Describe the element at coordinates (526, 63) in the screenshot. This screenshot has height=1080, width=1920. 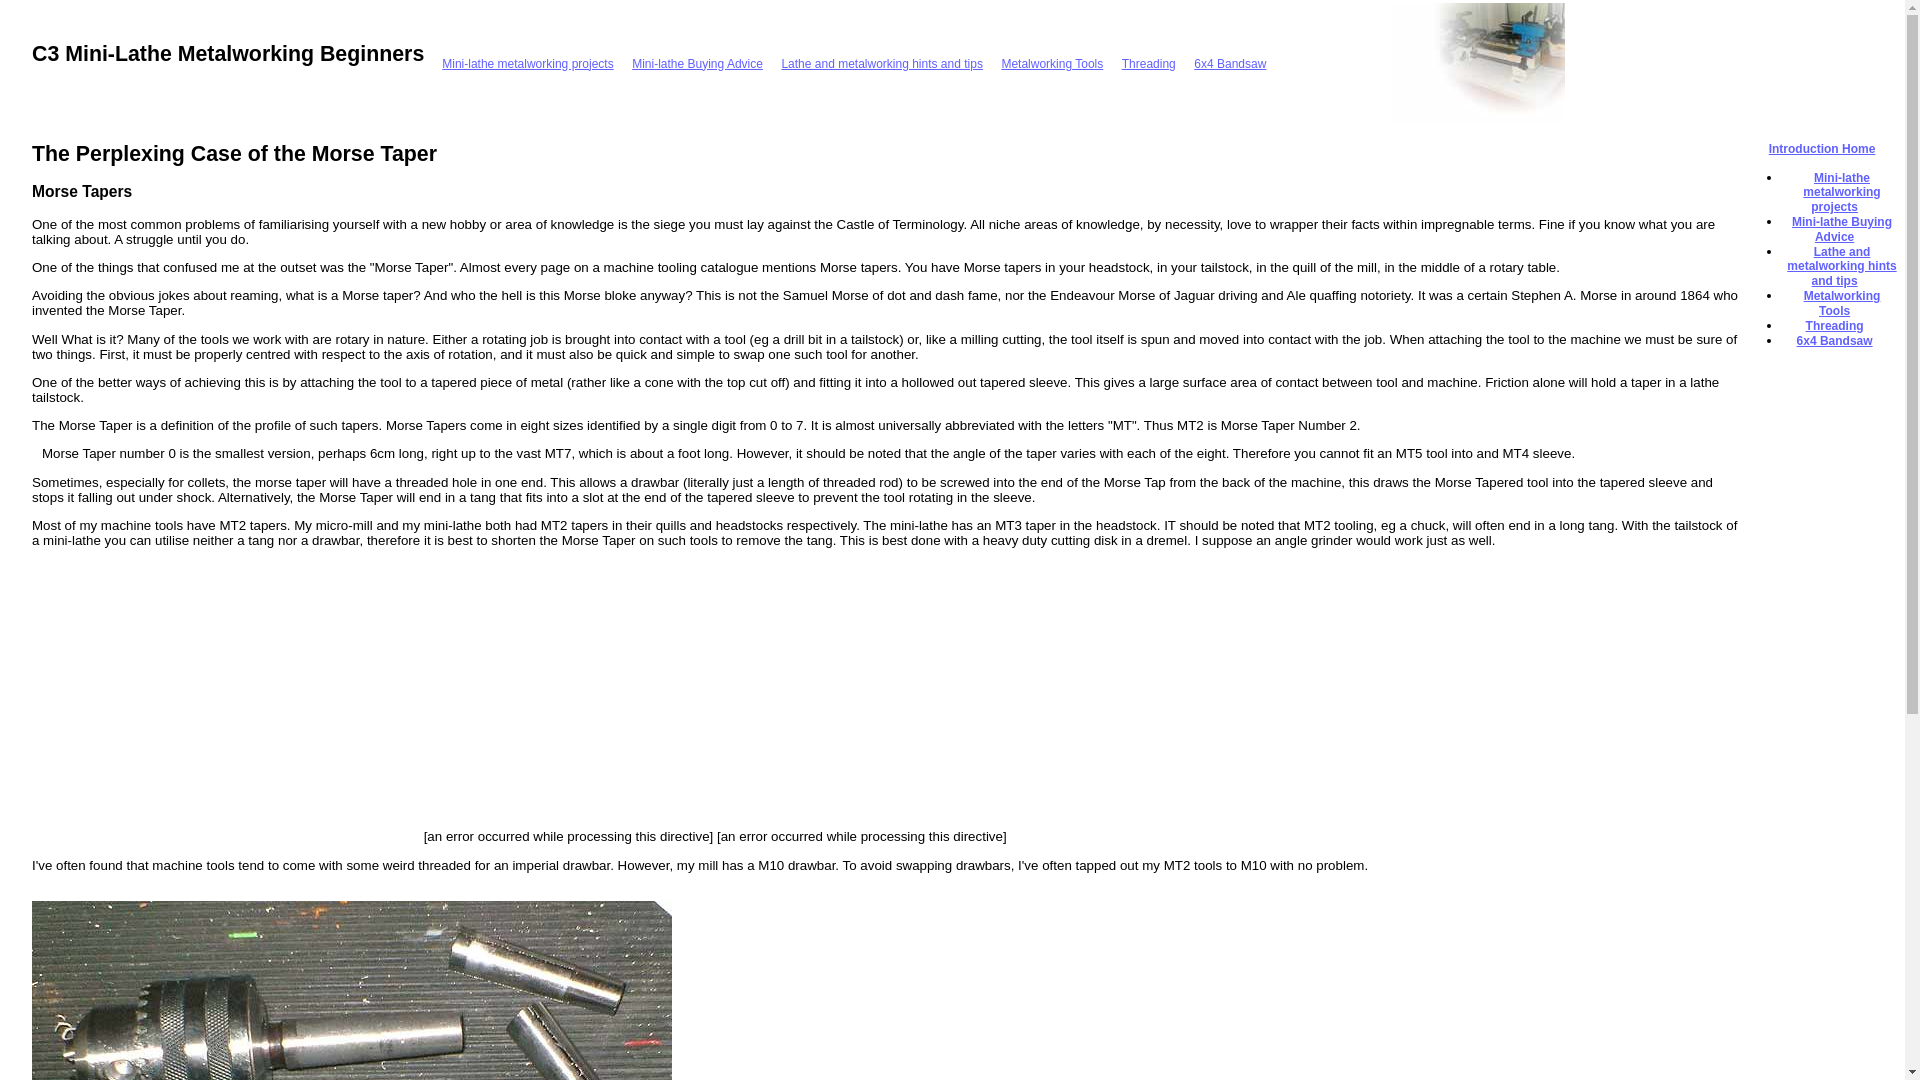
I see `Mini-lathe metalworking projects` at that location.